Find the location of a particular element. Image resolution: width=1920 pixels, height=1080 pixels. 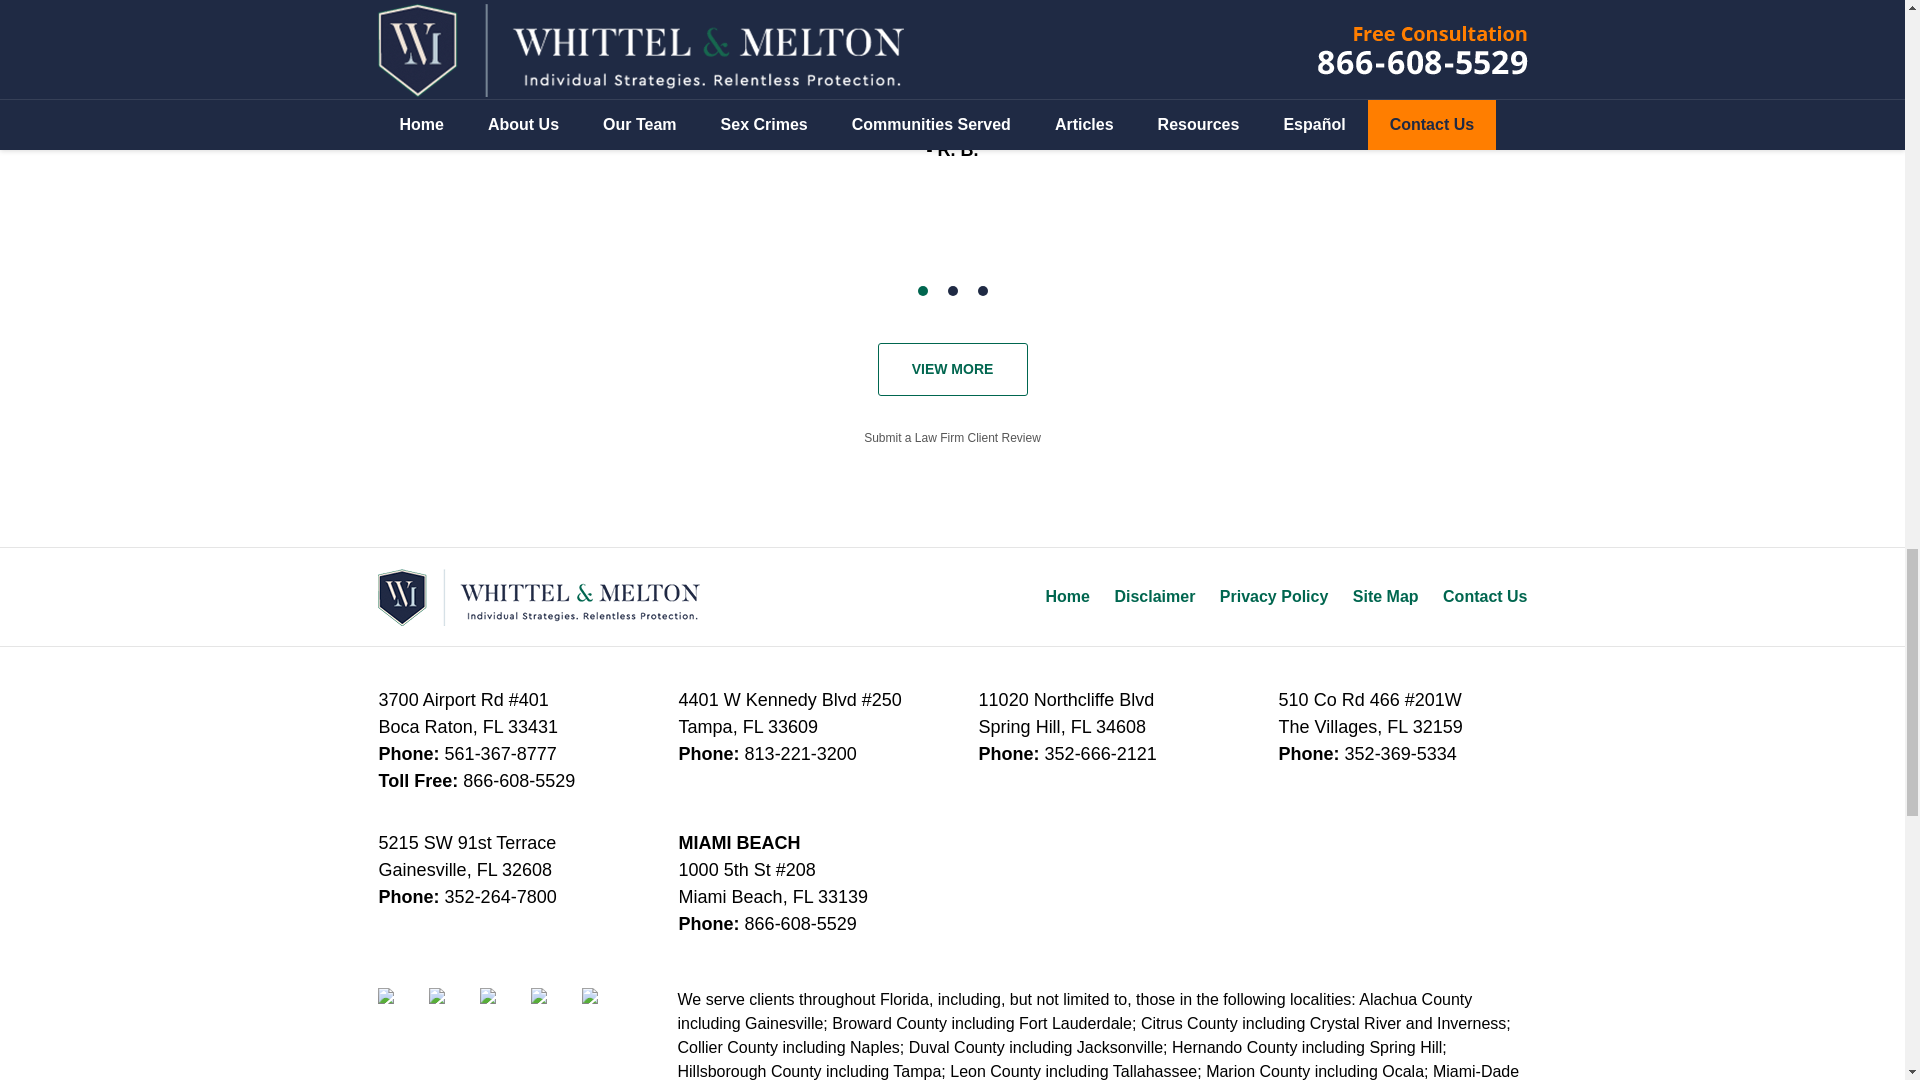

Twitter is located at coordinates (451, 1010).